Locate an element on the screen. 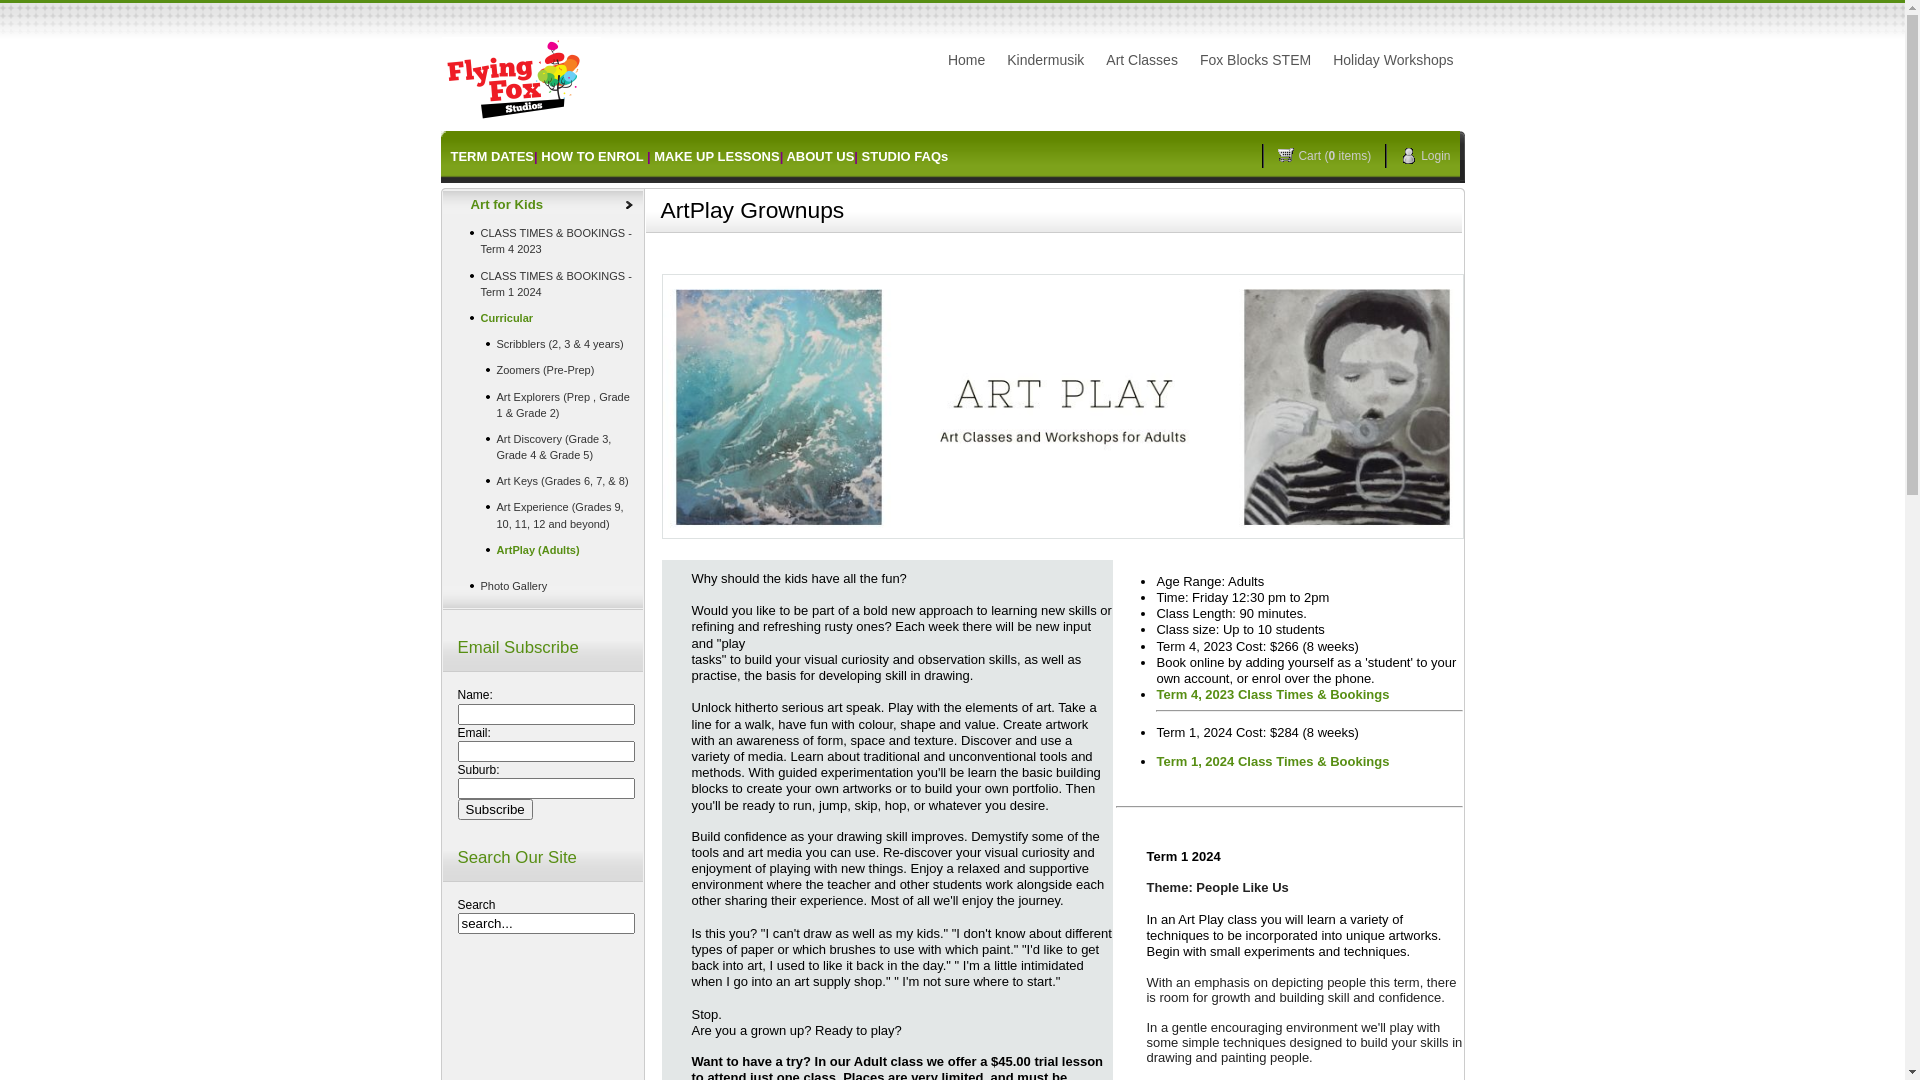 The image size is (1920, 1080). CLASS TIMES & BOOKINGS - Term 4 2023 is located at coordinates (542, 241).